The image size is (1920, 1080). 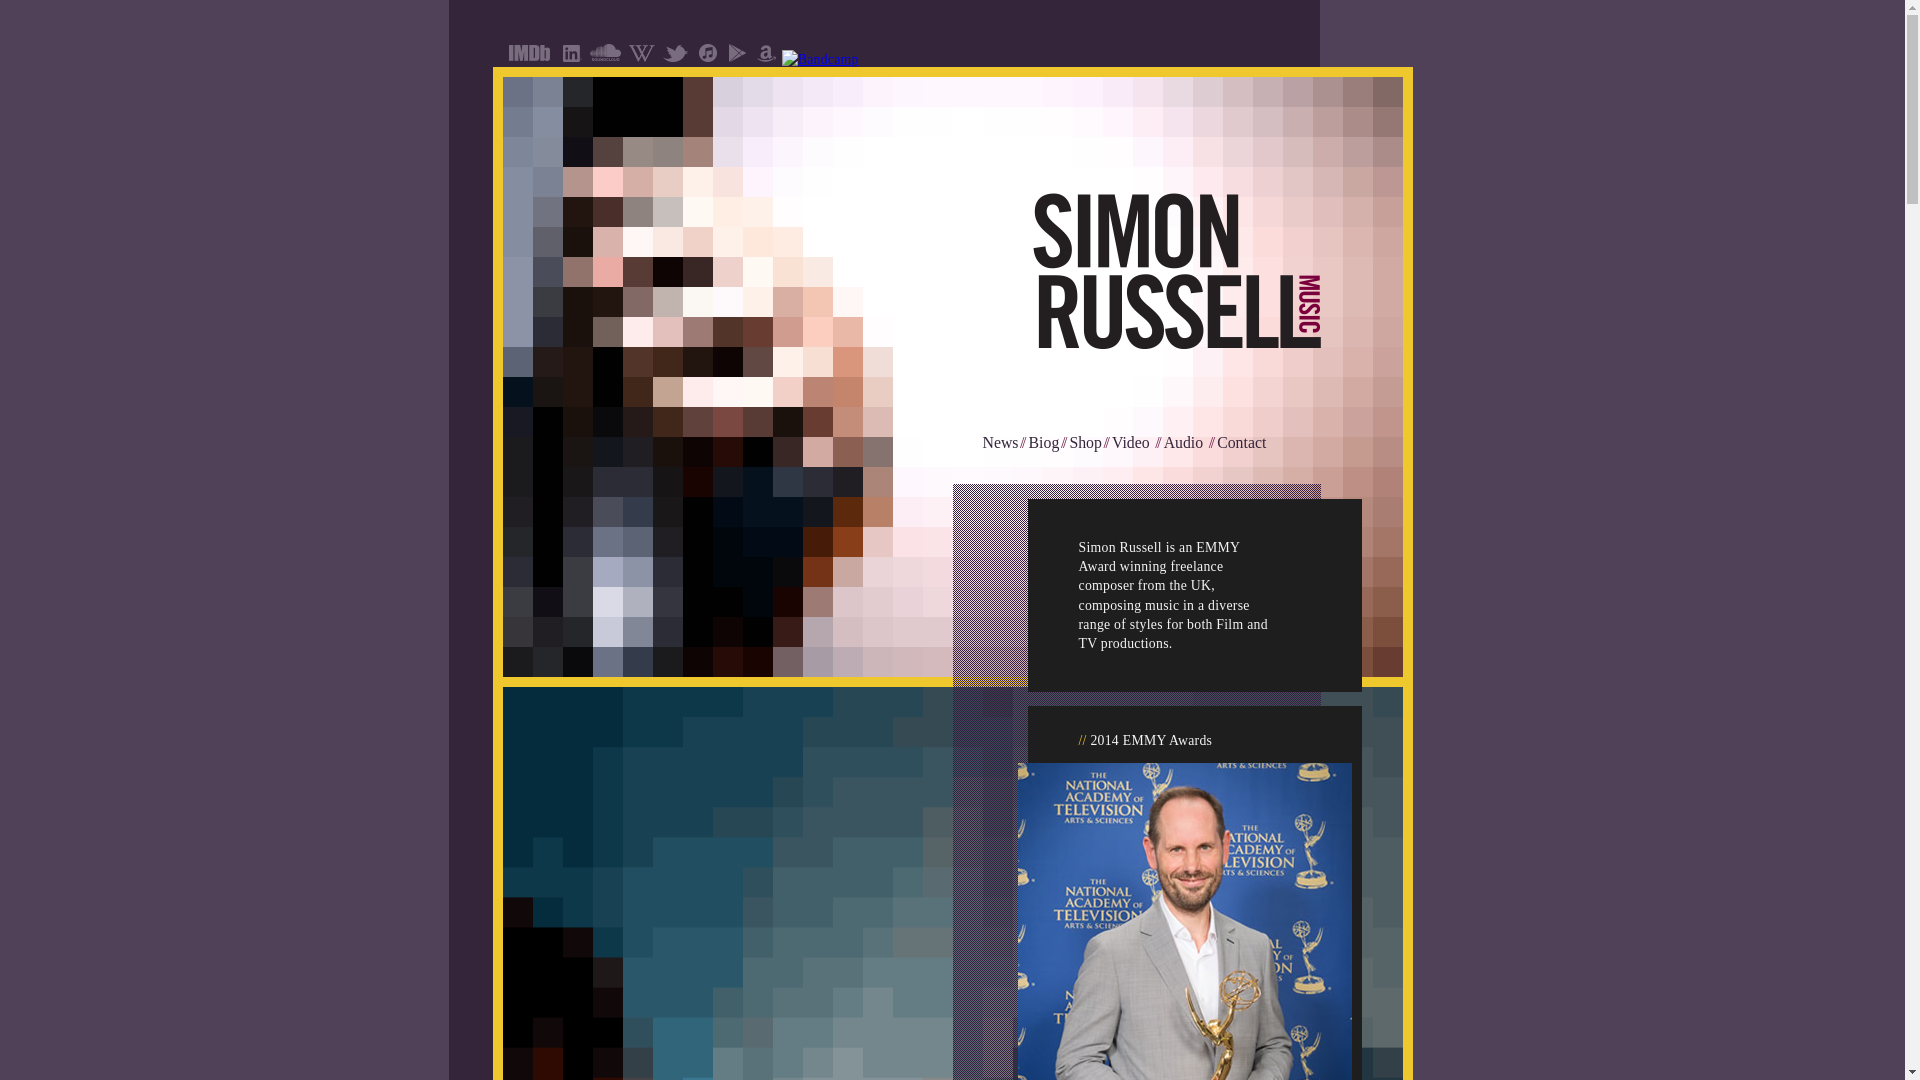 I want to click on Simon Russell Original Soundtracks from Amazon, so click(x=766, y=58).